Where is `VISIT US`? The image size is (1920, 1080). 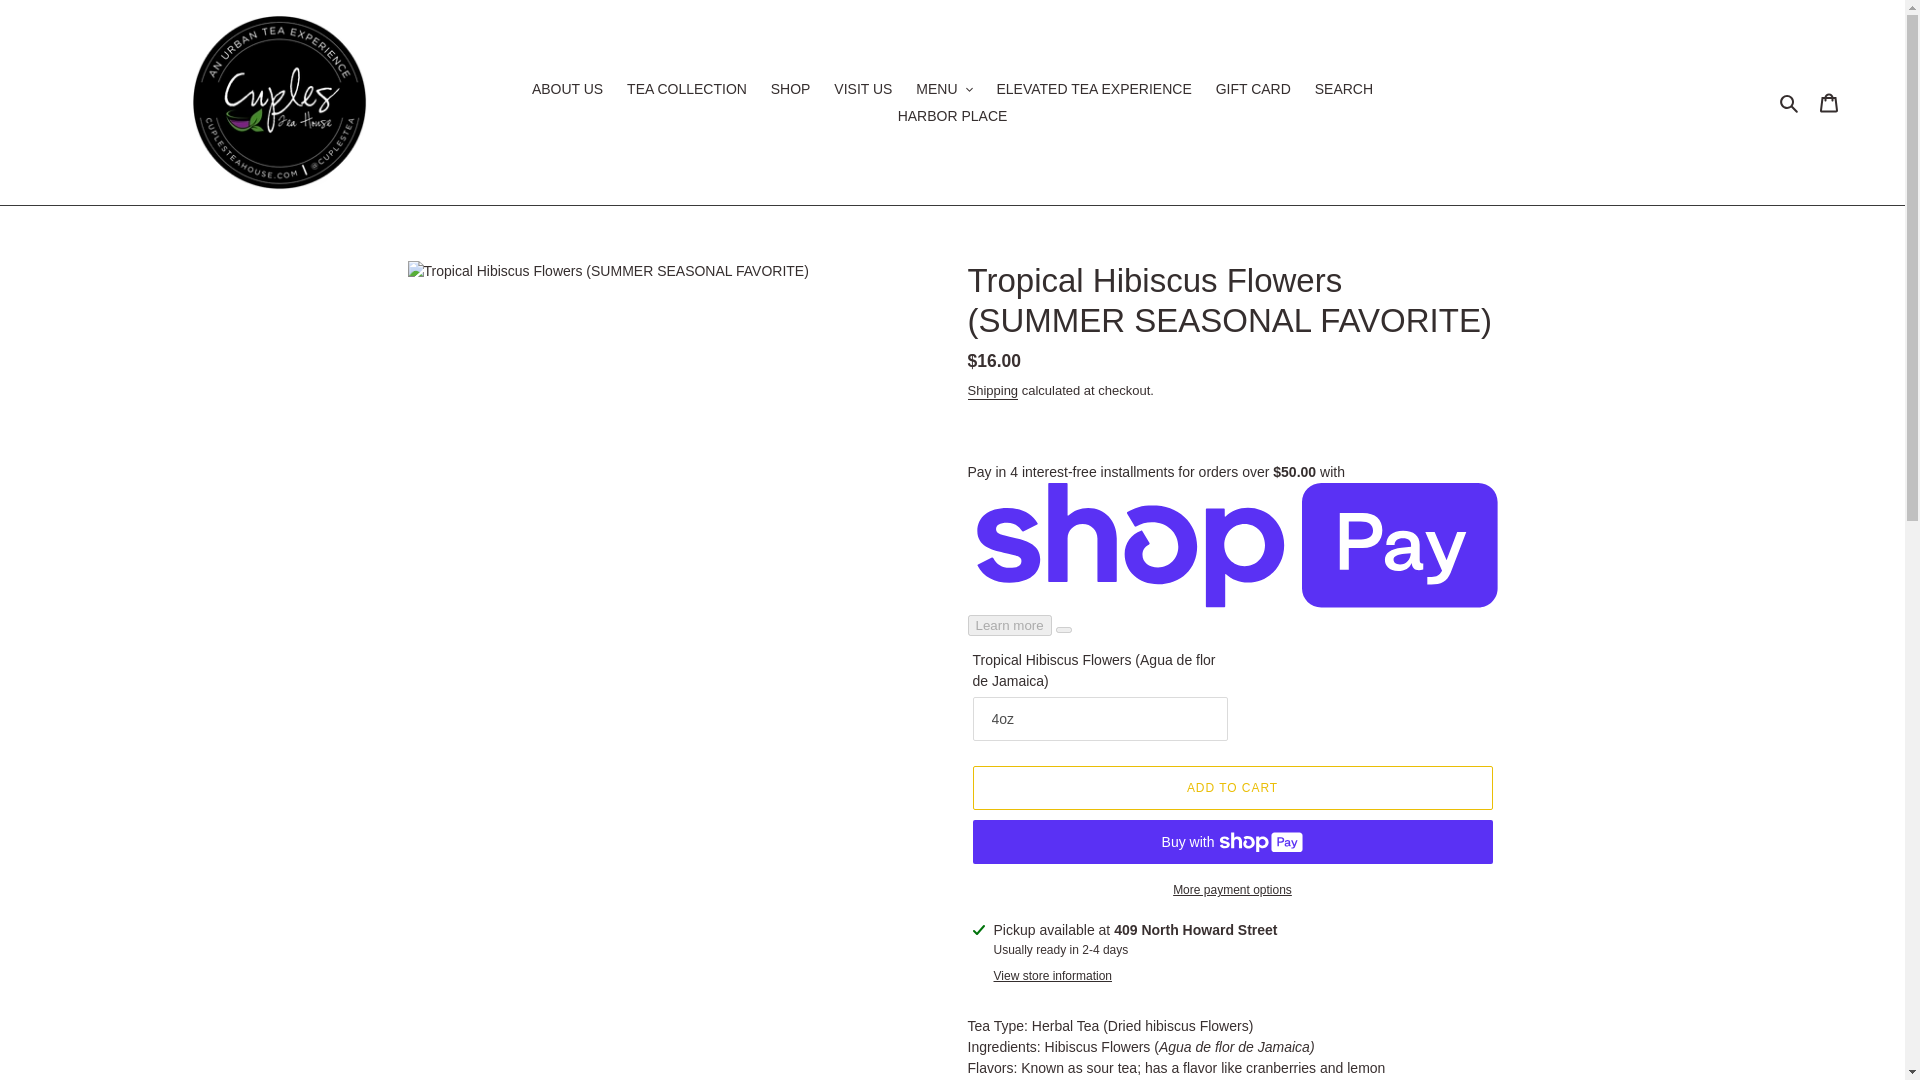
VISIT US is located at coordinates (862, 88).